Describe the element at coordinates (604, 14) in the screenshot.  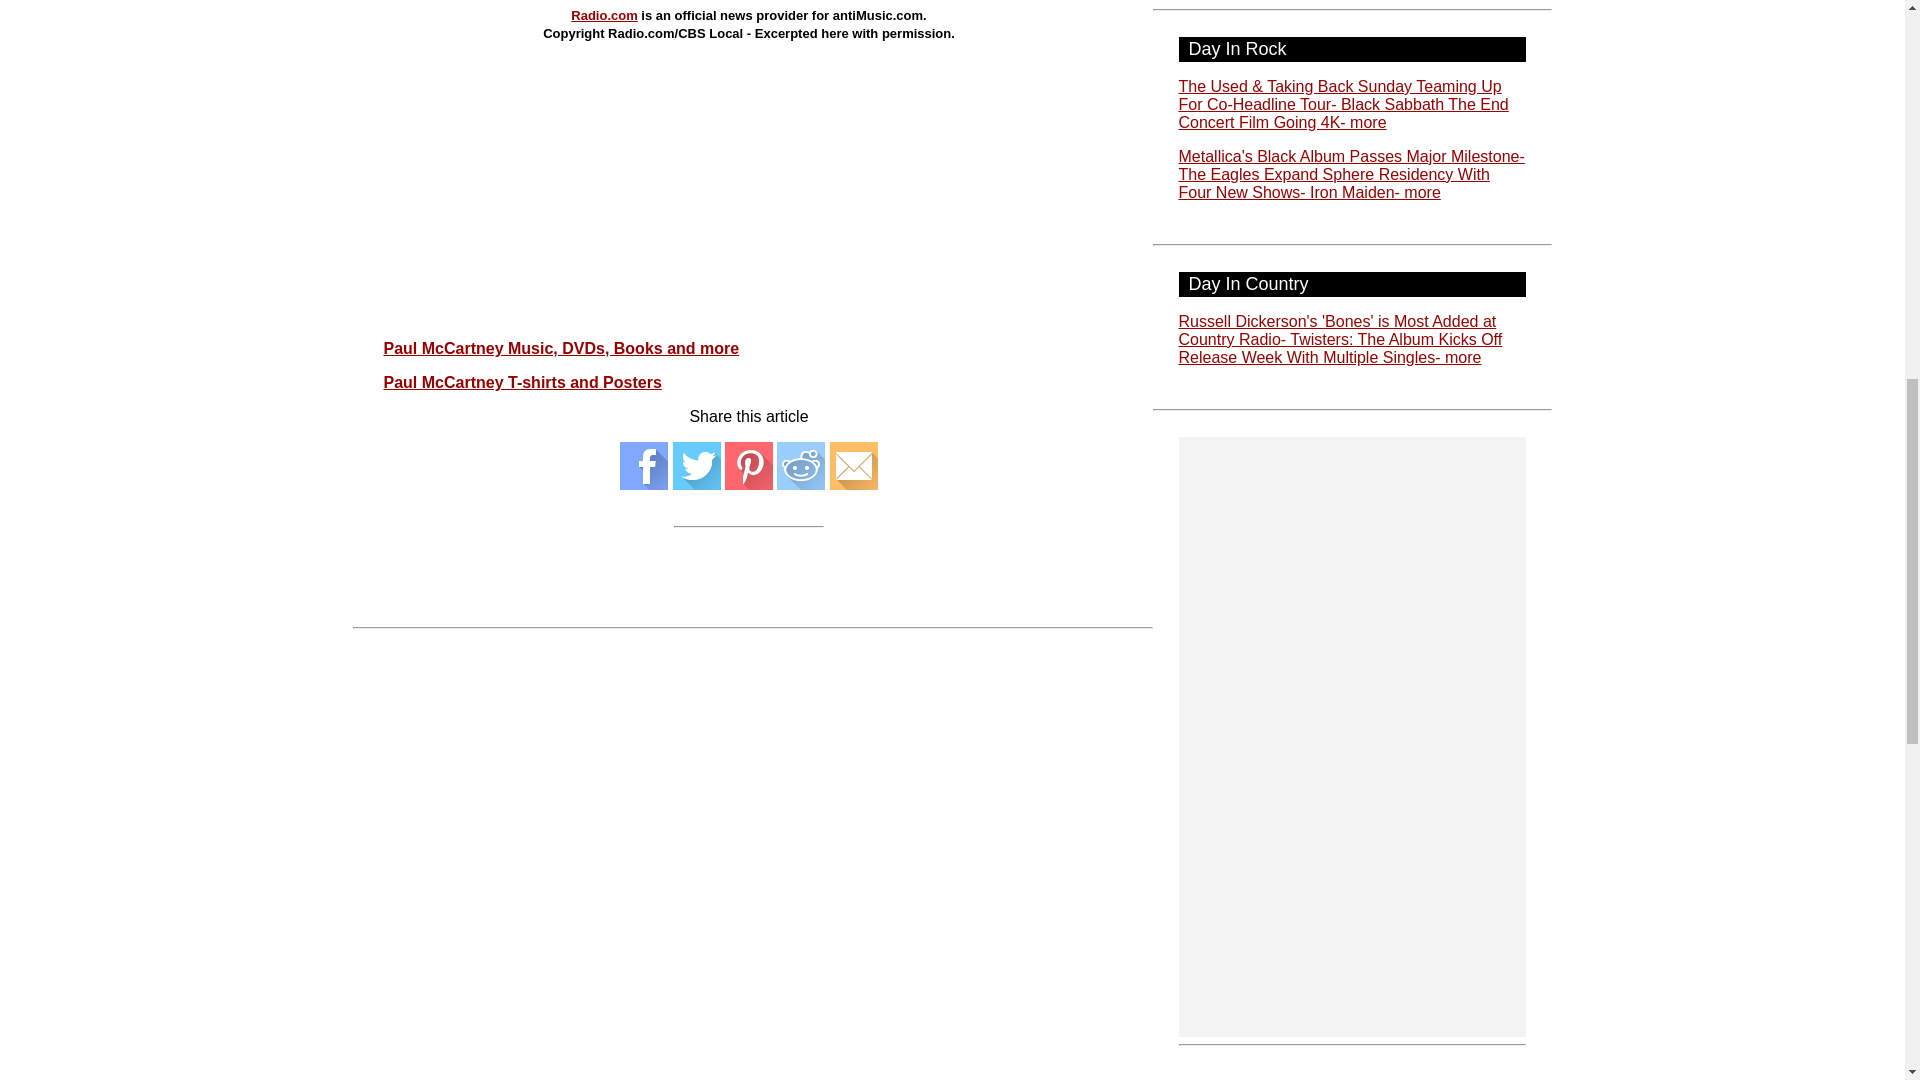
I see `Radio.com` at that location.